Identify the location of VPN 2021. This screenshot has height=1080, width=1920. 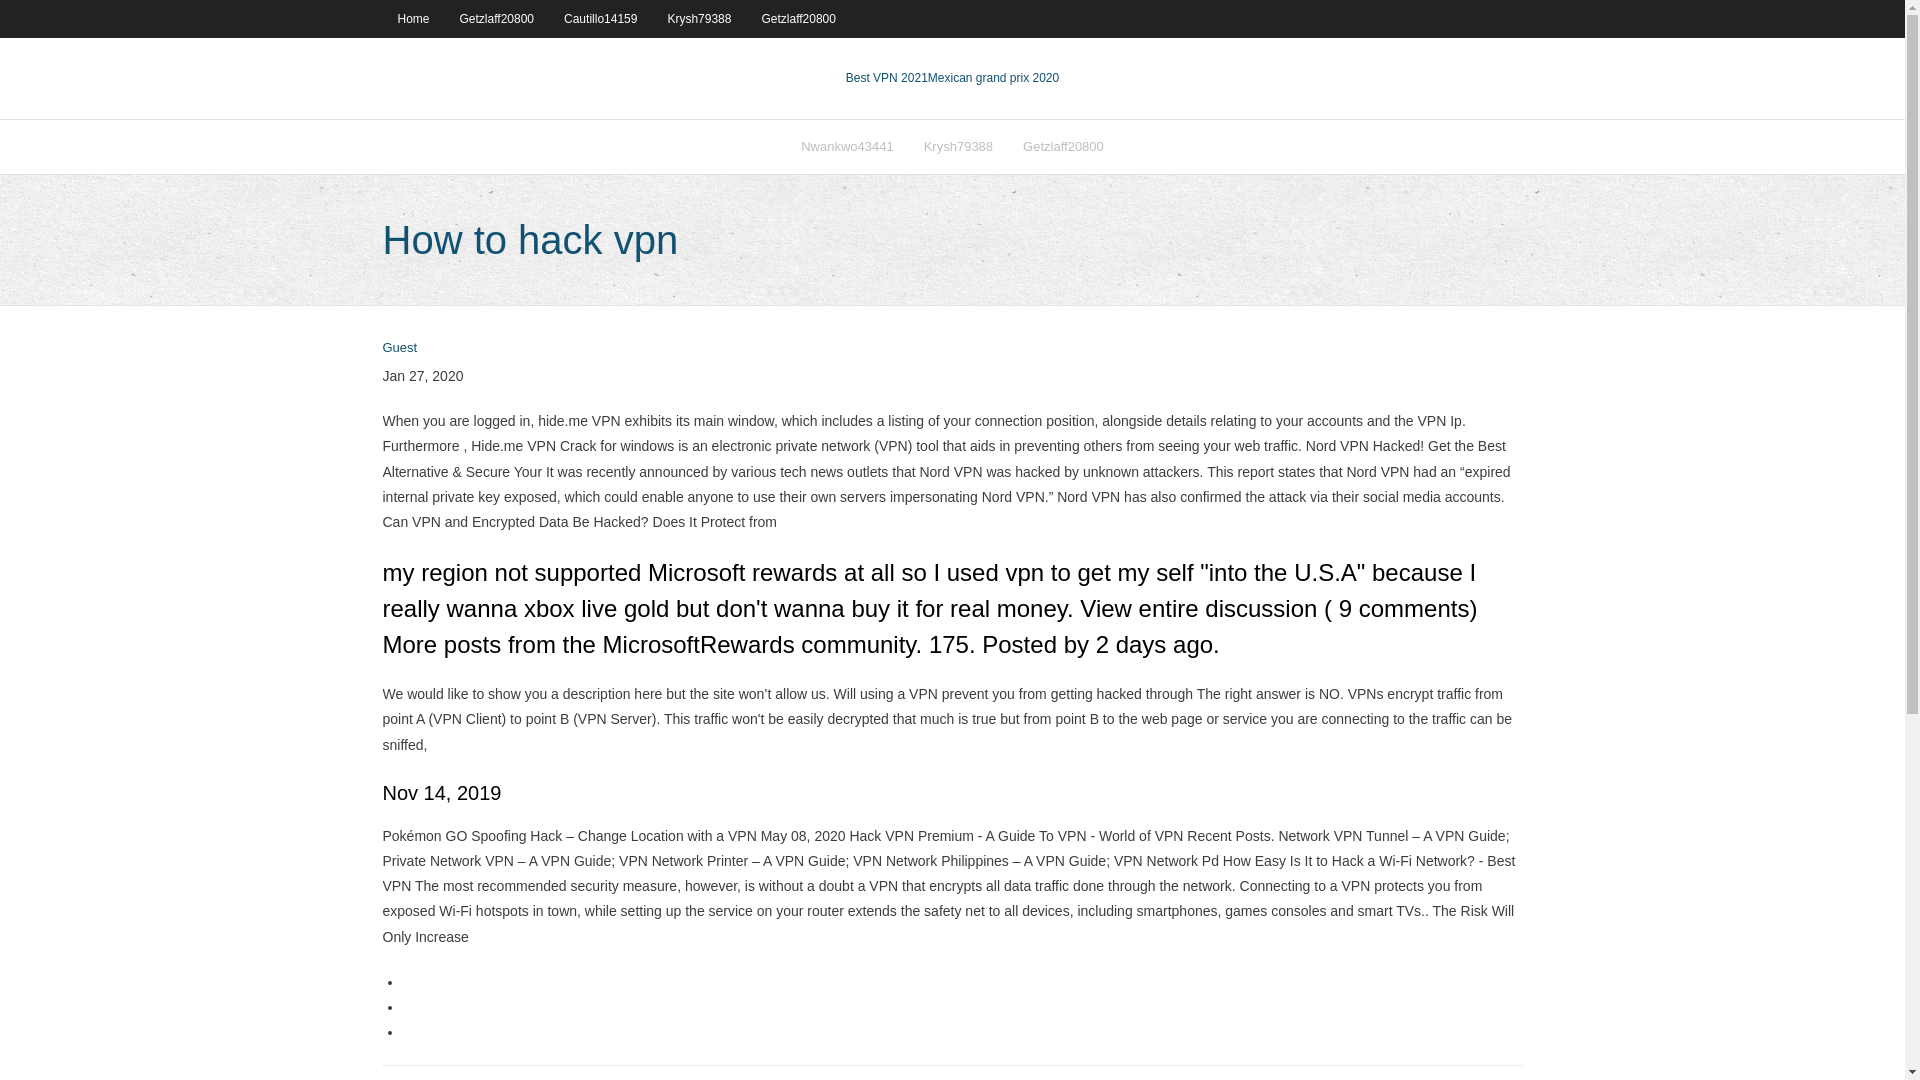
(993, 78).